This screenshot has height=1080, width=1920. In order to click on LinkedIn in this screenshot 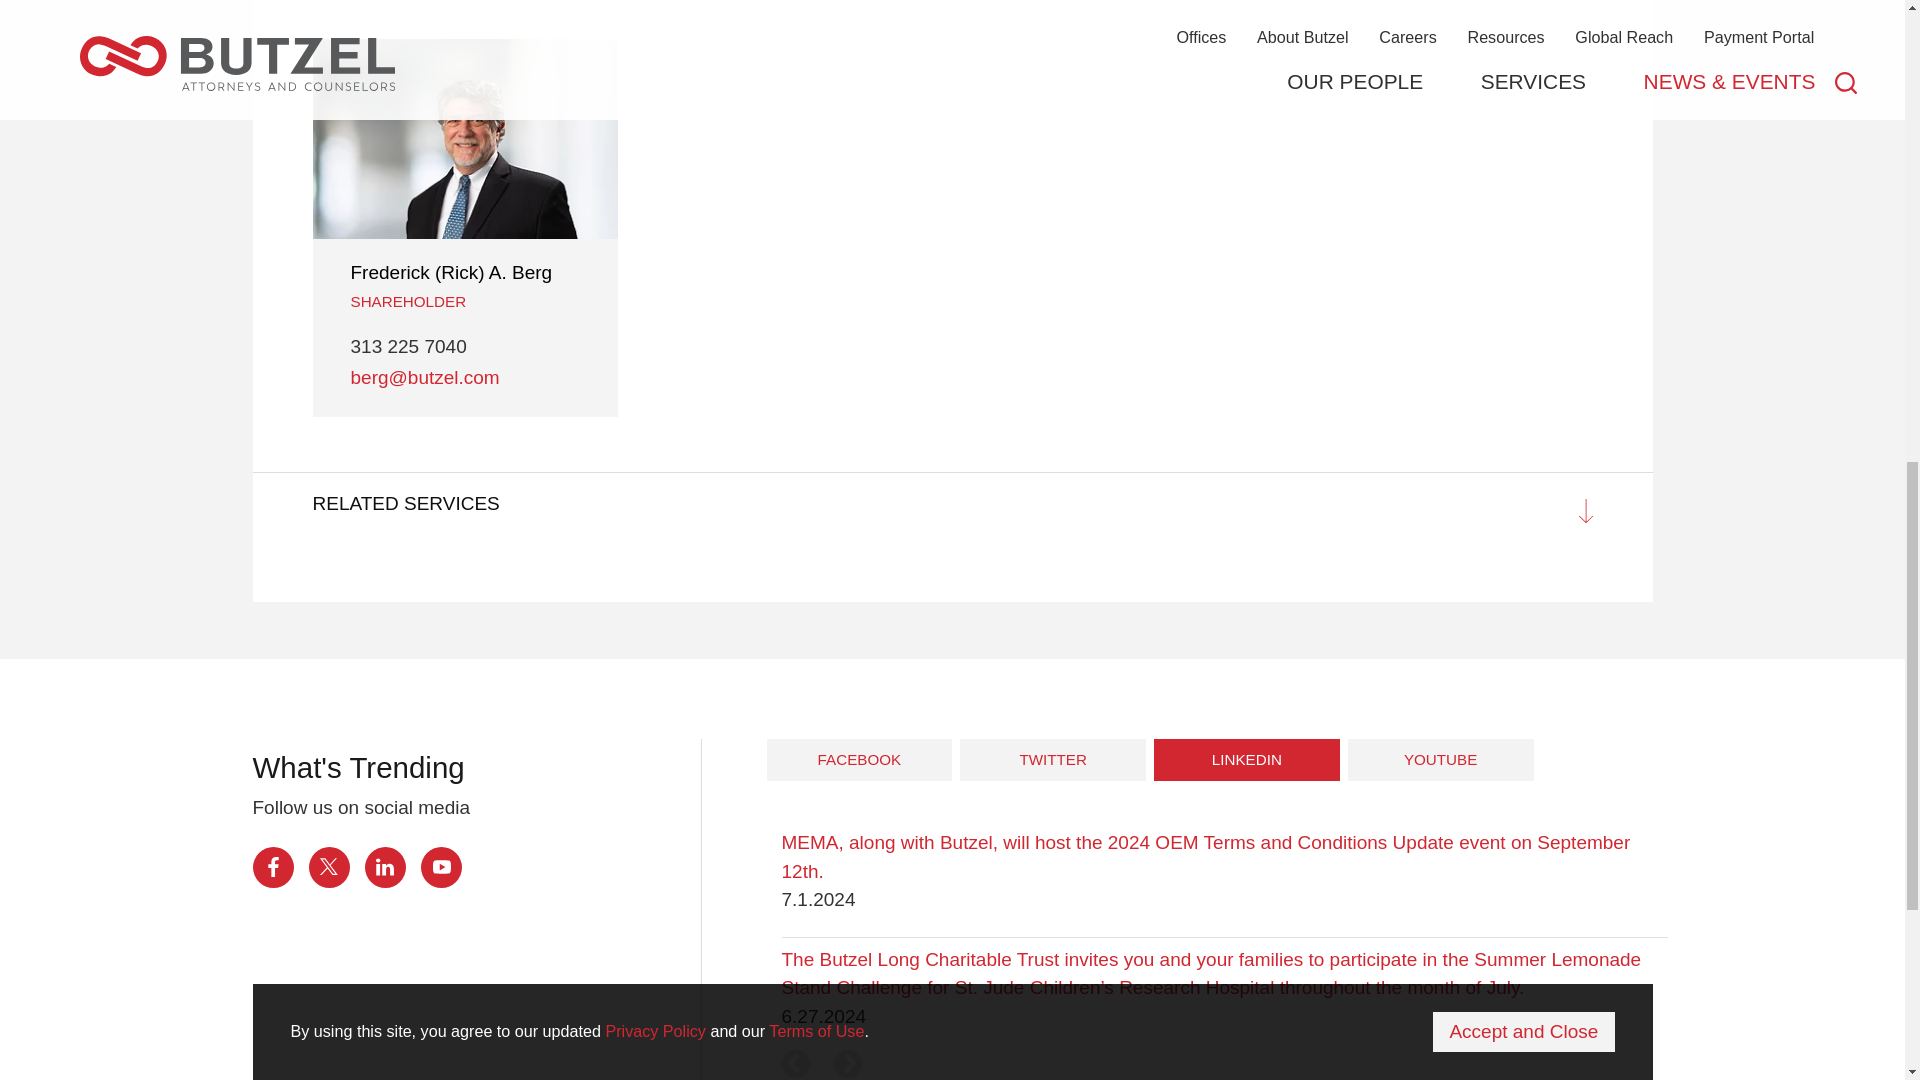, I will do `click(384, 866)`.